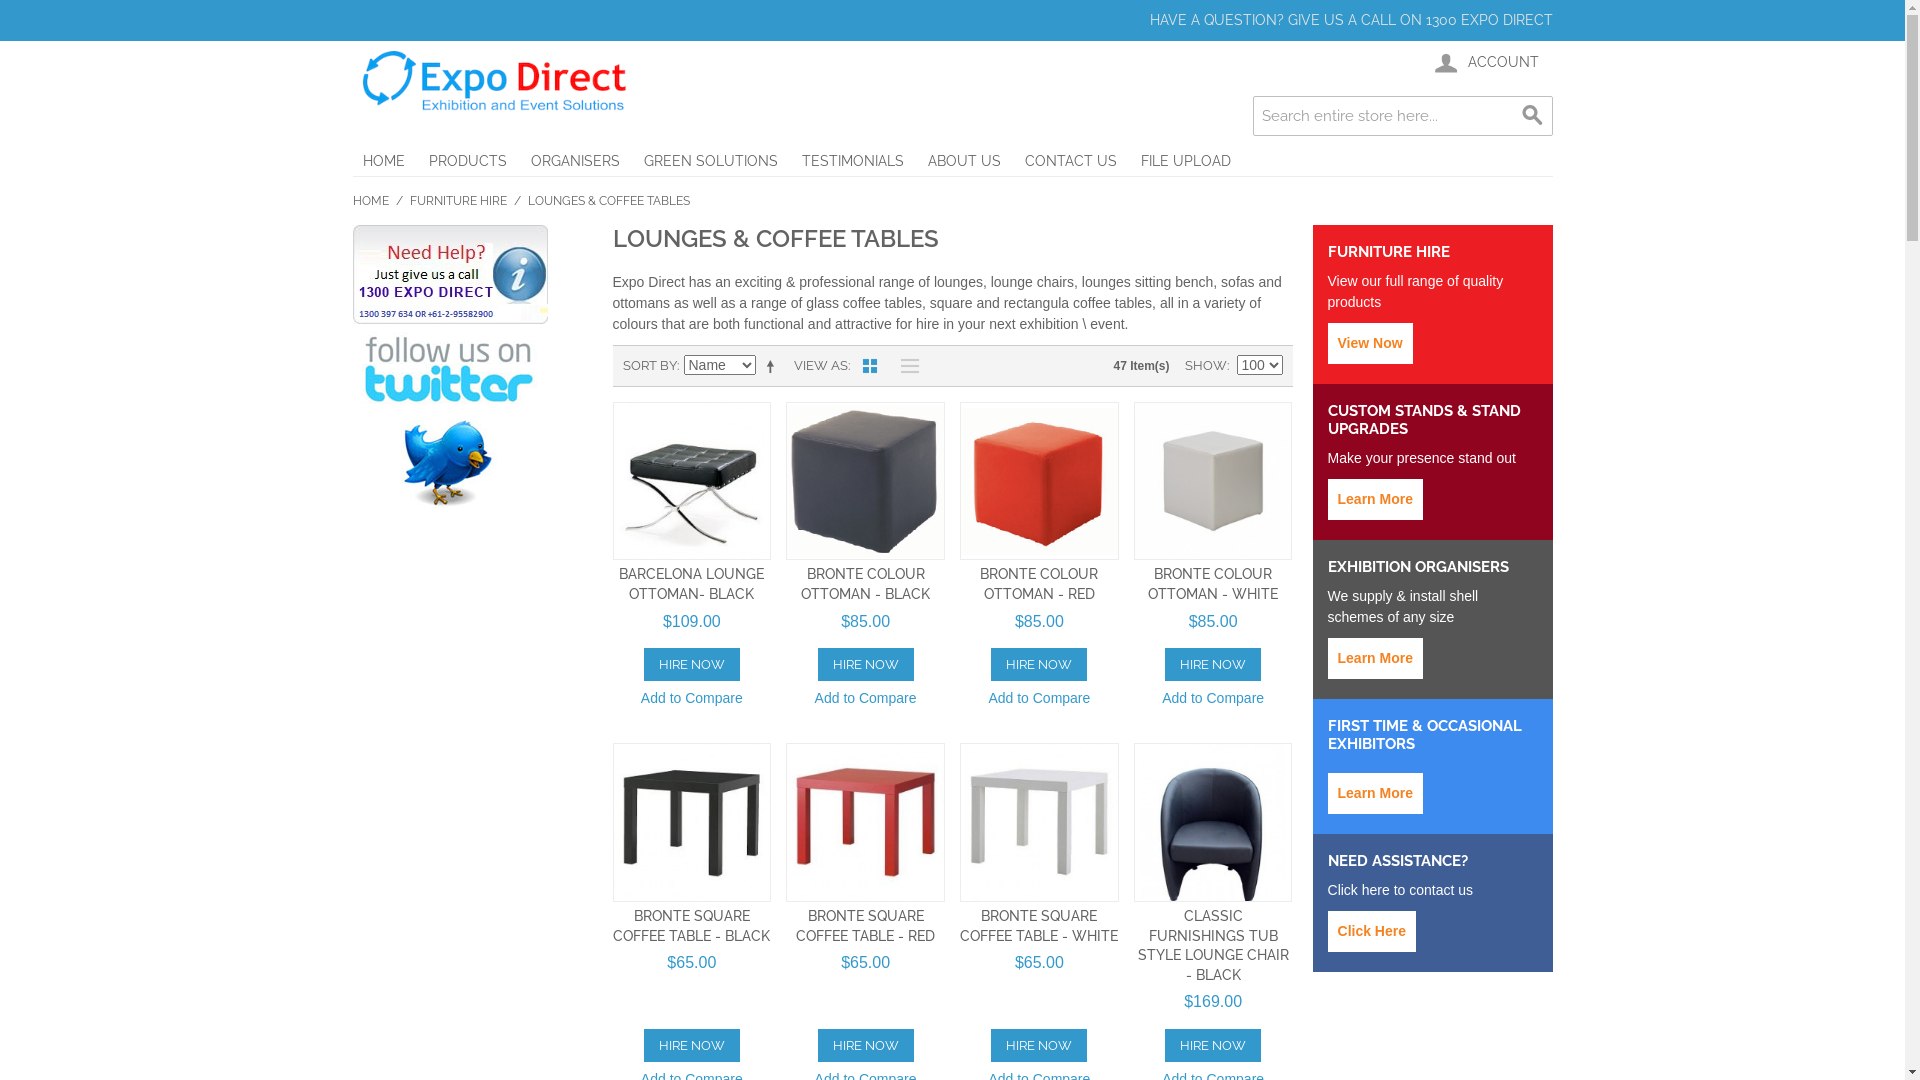 The height and width of the screenshot is (1080, 1920). Describe the element at coordinates (866, 664) in the screenshot. I see `HIRE NOW` at that location.